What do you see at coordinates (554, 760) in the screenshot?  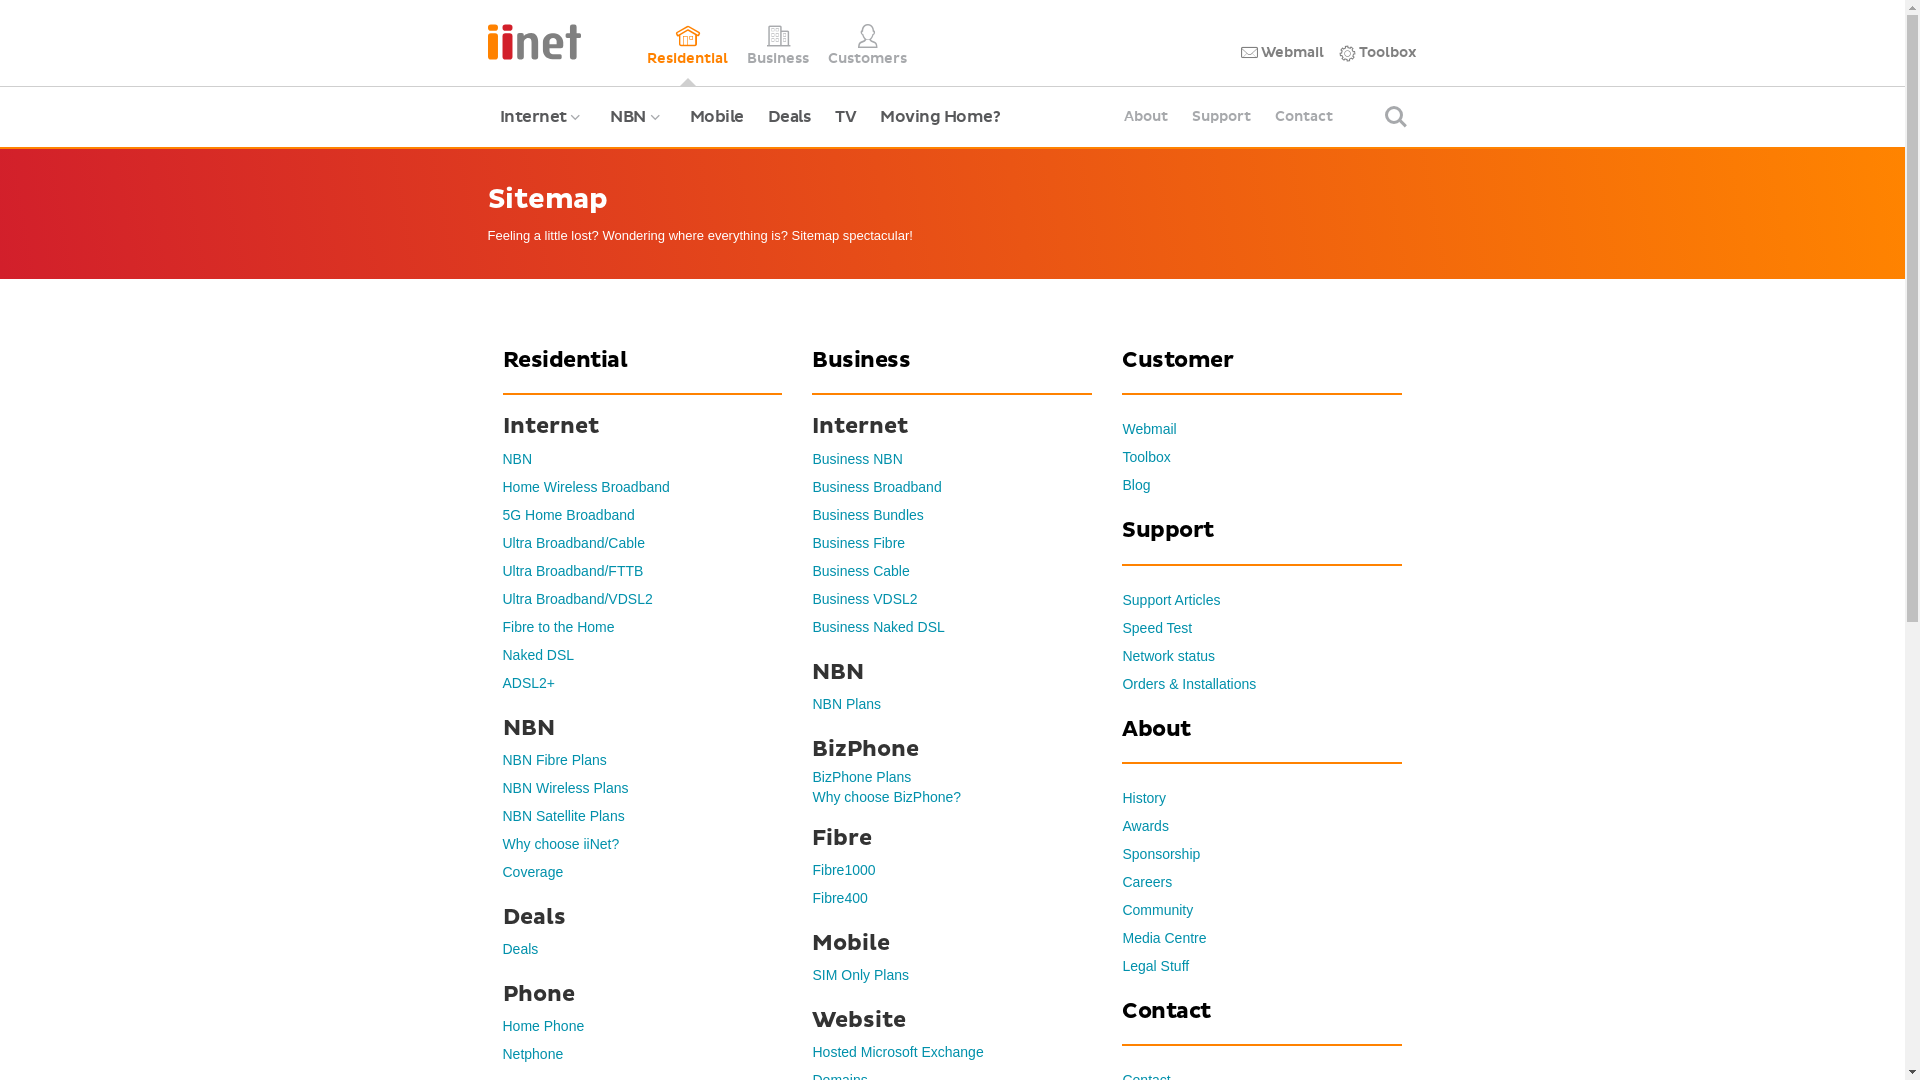 I see `NBN Fibre Plans` at bounding box center [554, 760].